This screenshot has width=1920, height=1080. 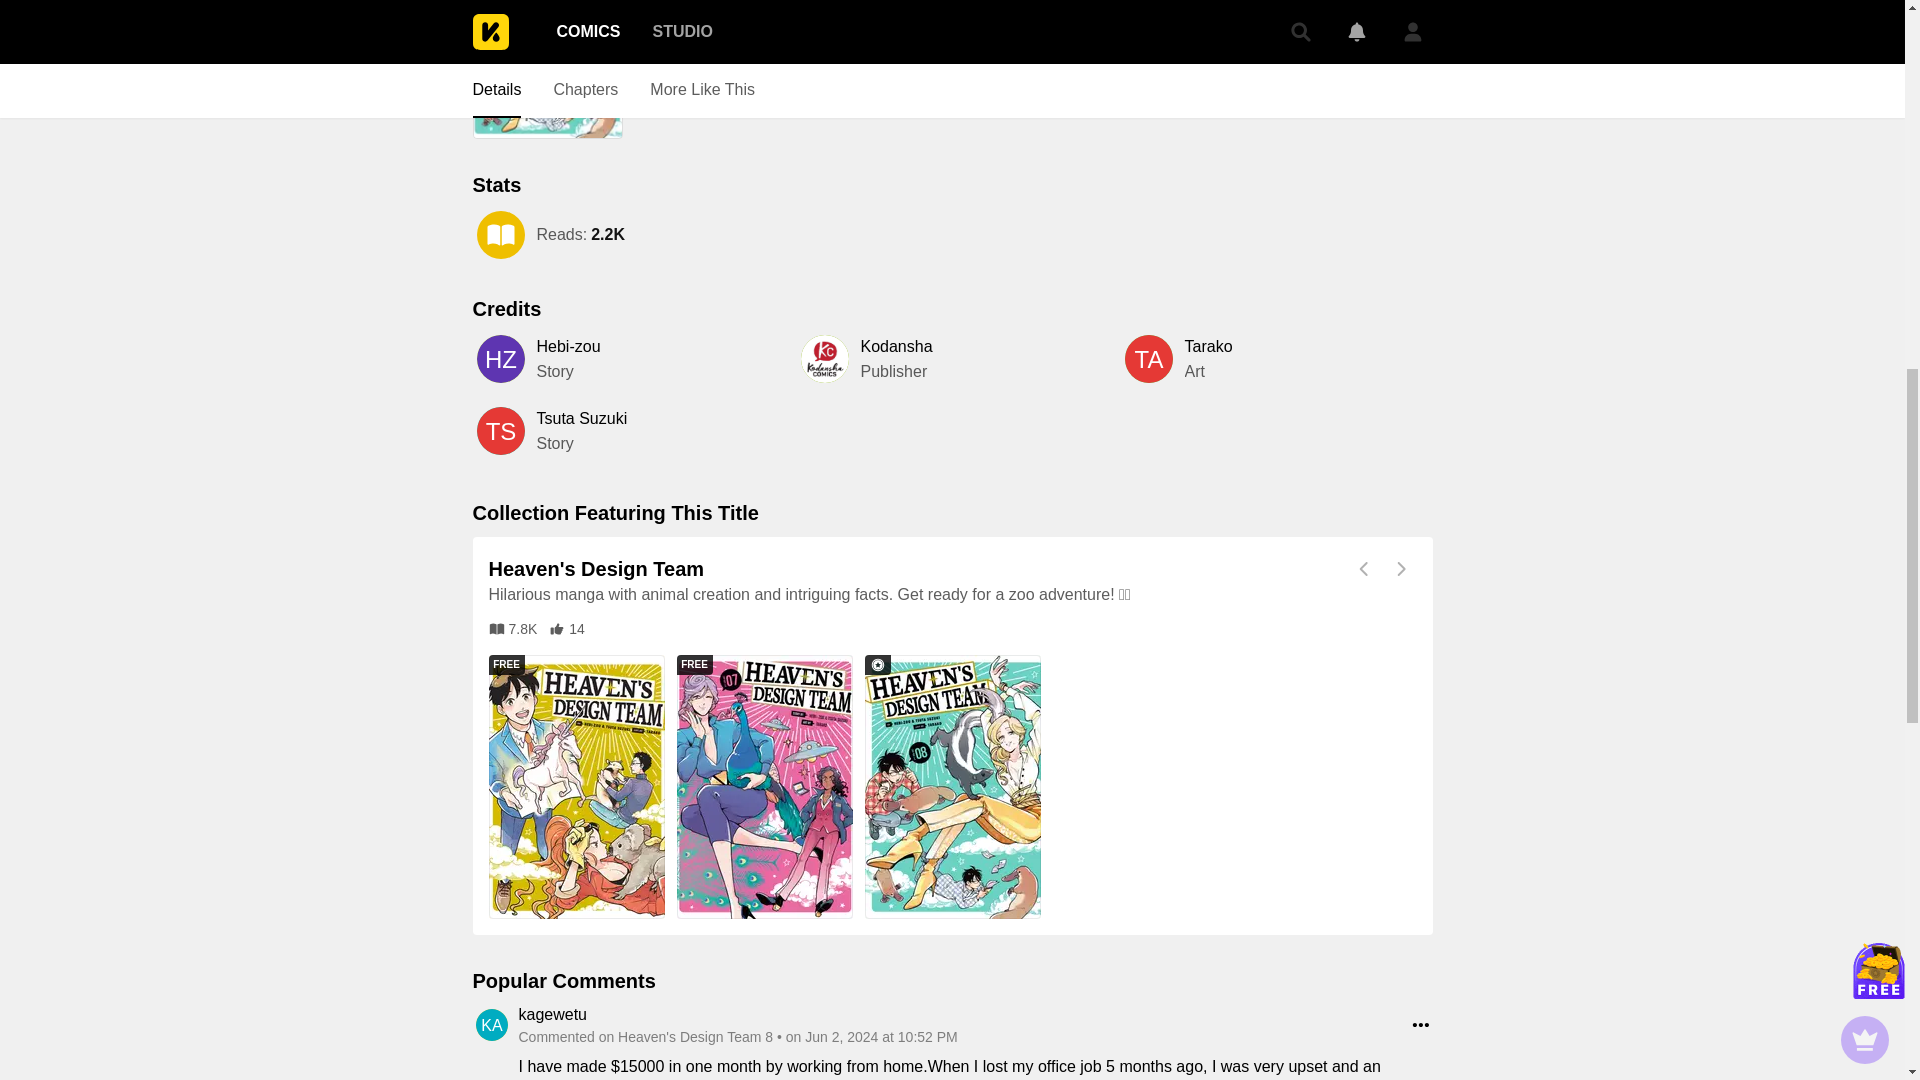 What do you see at coordinates (896, 345) in the screenshot?
I see `Kodansha` at bounding box center [896, 345].